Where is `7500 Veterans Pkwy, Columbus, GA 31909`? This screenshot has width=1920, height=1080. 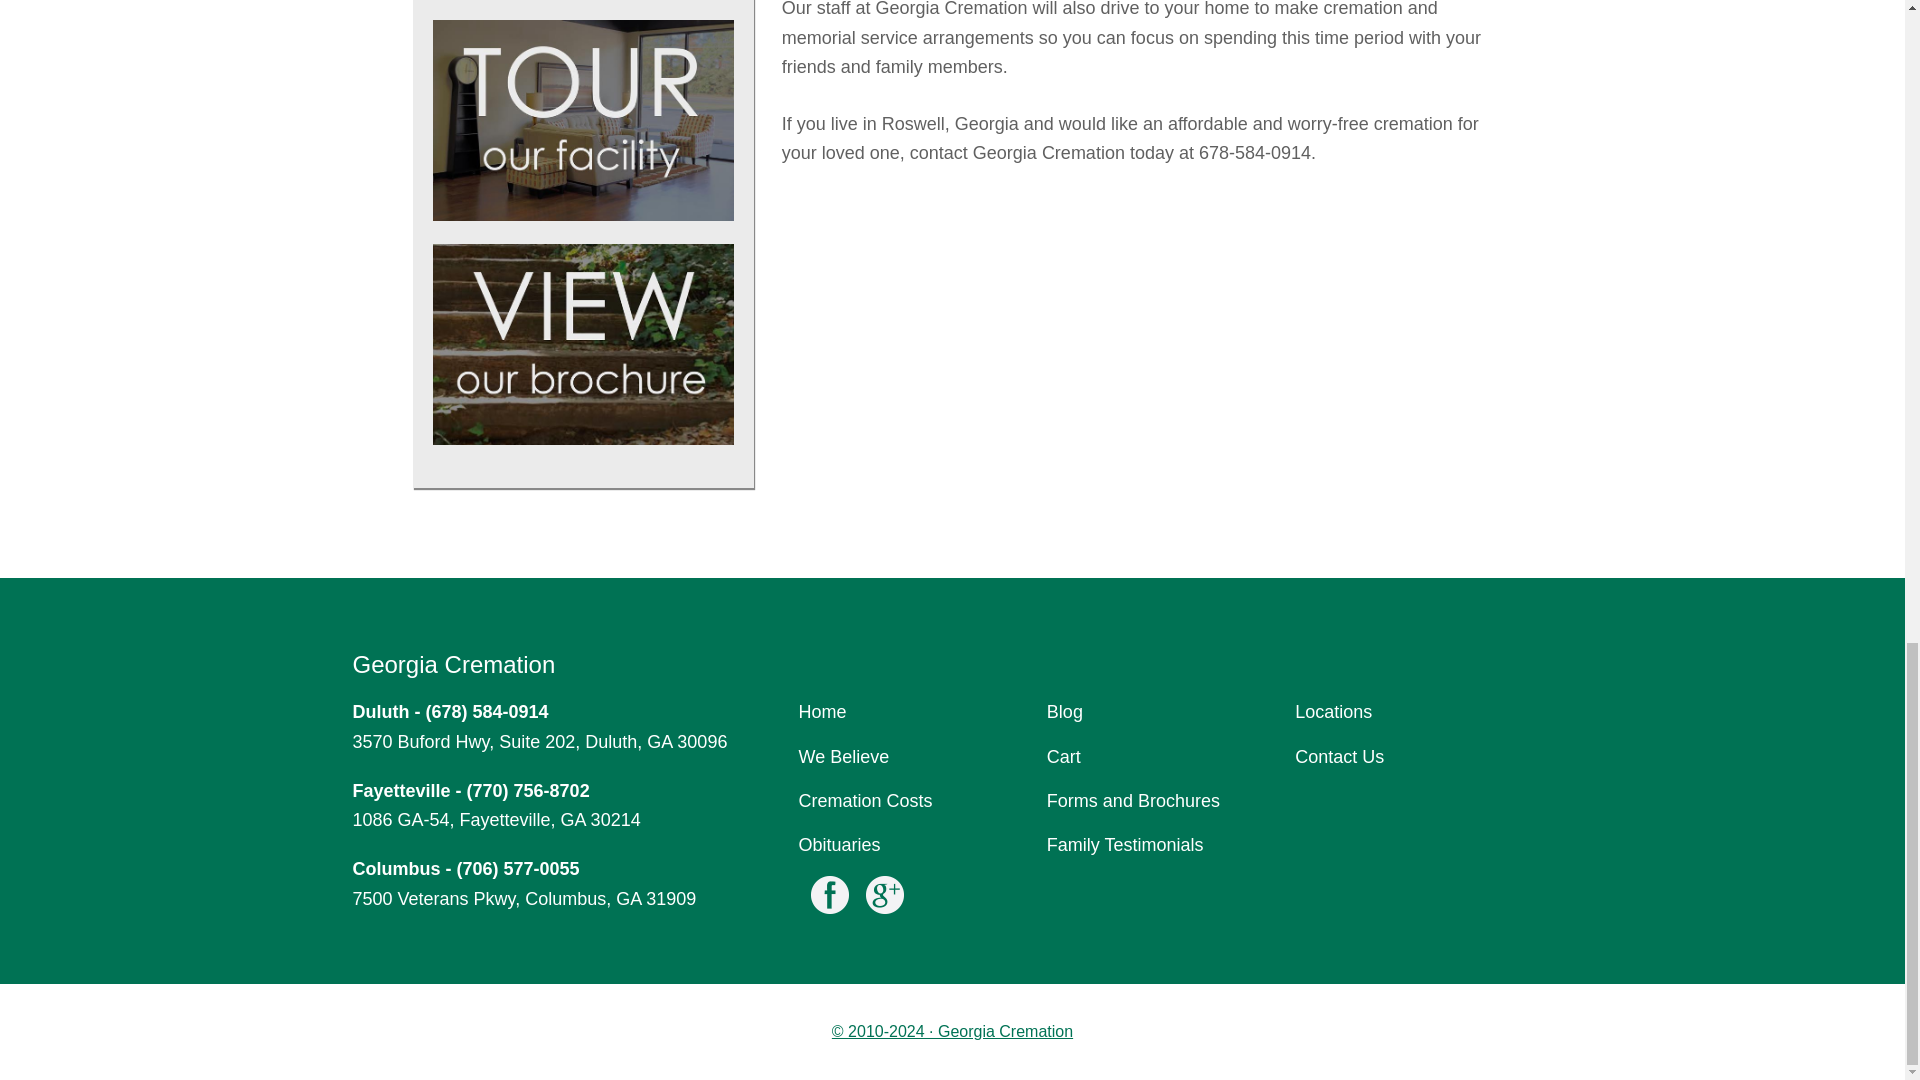 7500 Veterans Pkwy, Columbus, GA 31909 is located at coordinates (523, 898).